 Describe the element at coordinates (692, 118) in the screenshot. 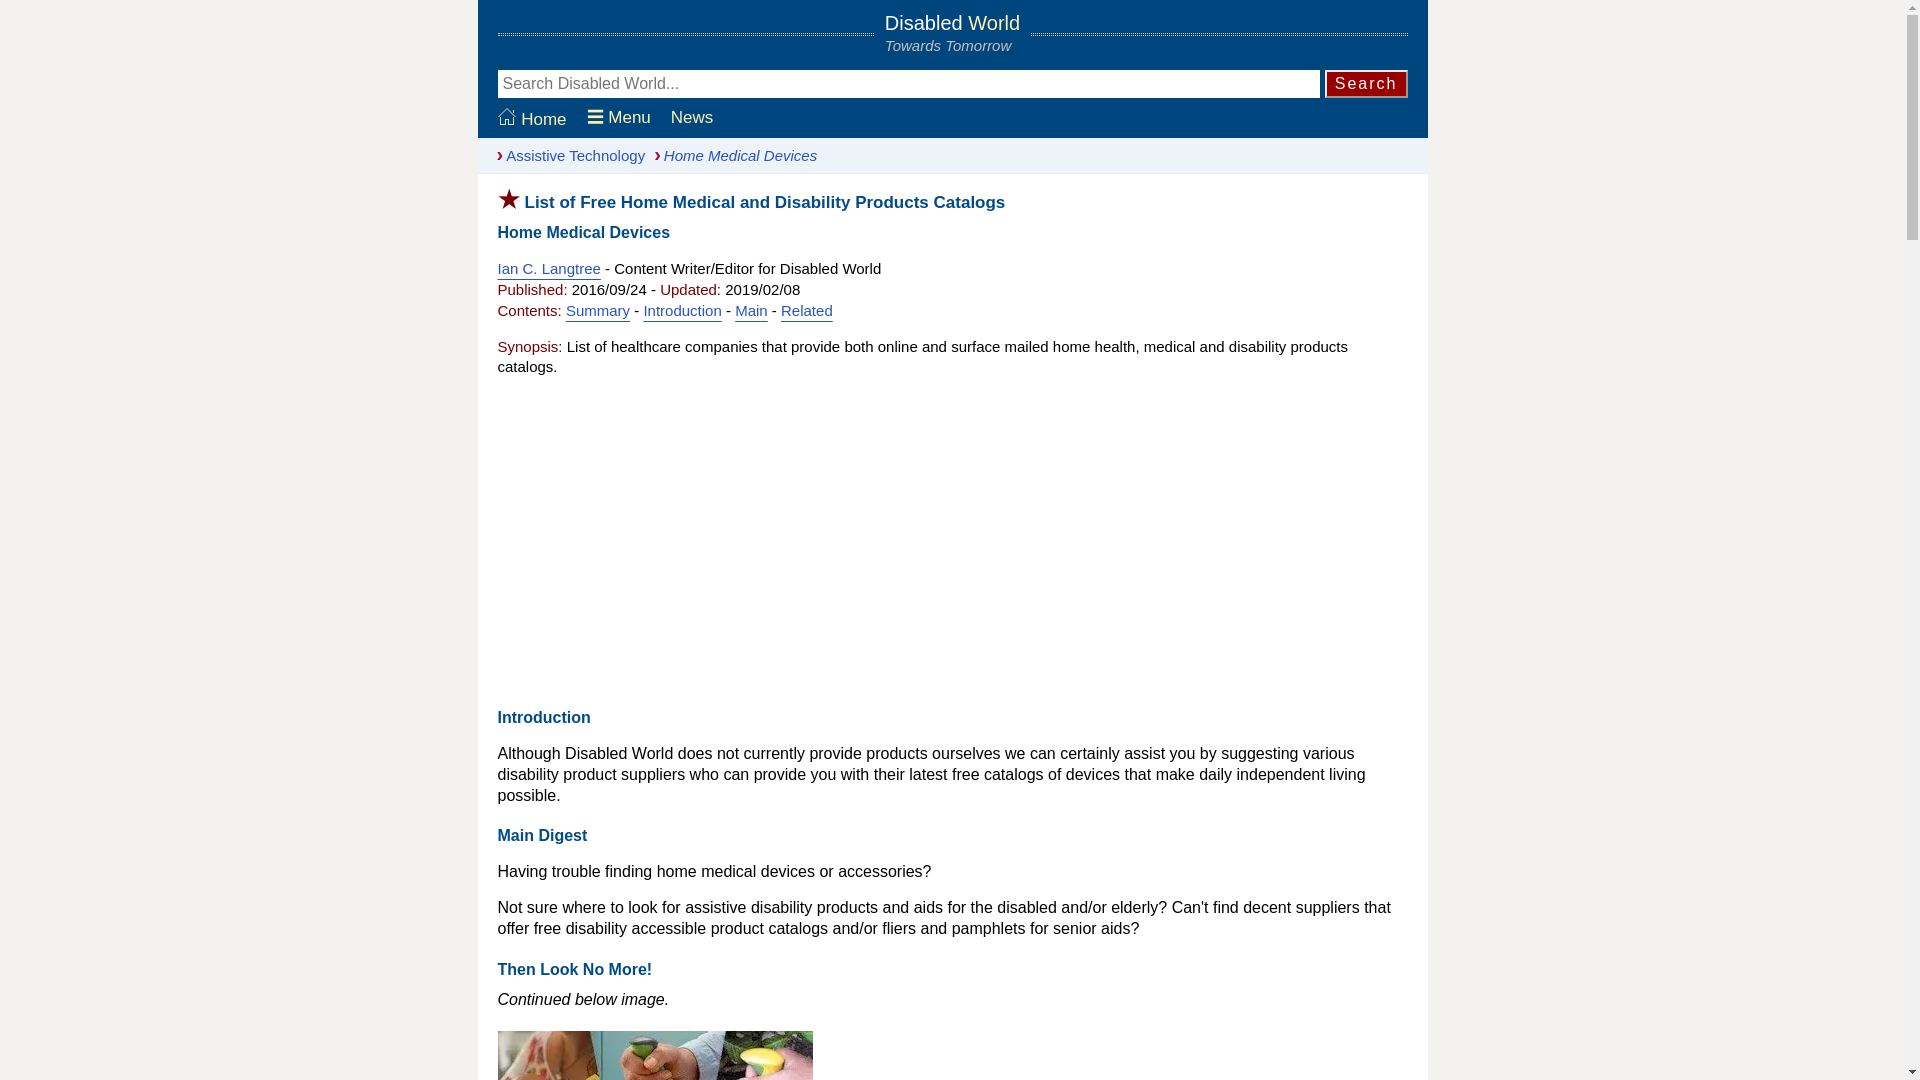

I see `News` at that location.